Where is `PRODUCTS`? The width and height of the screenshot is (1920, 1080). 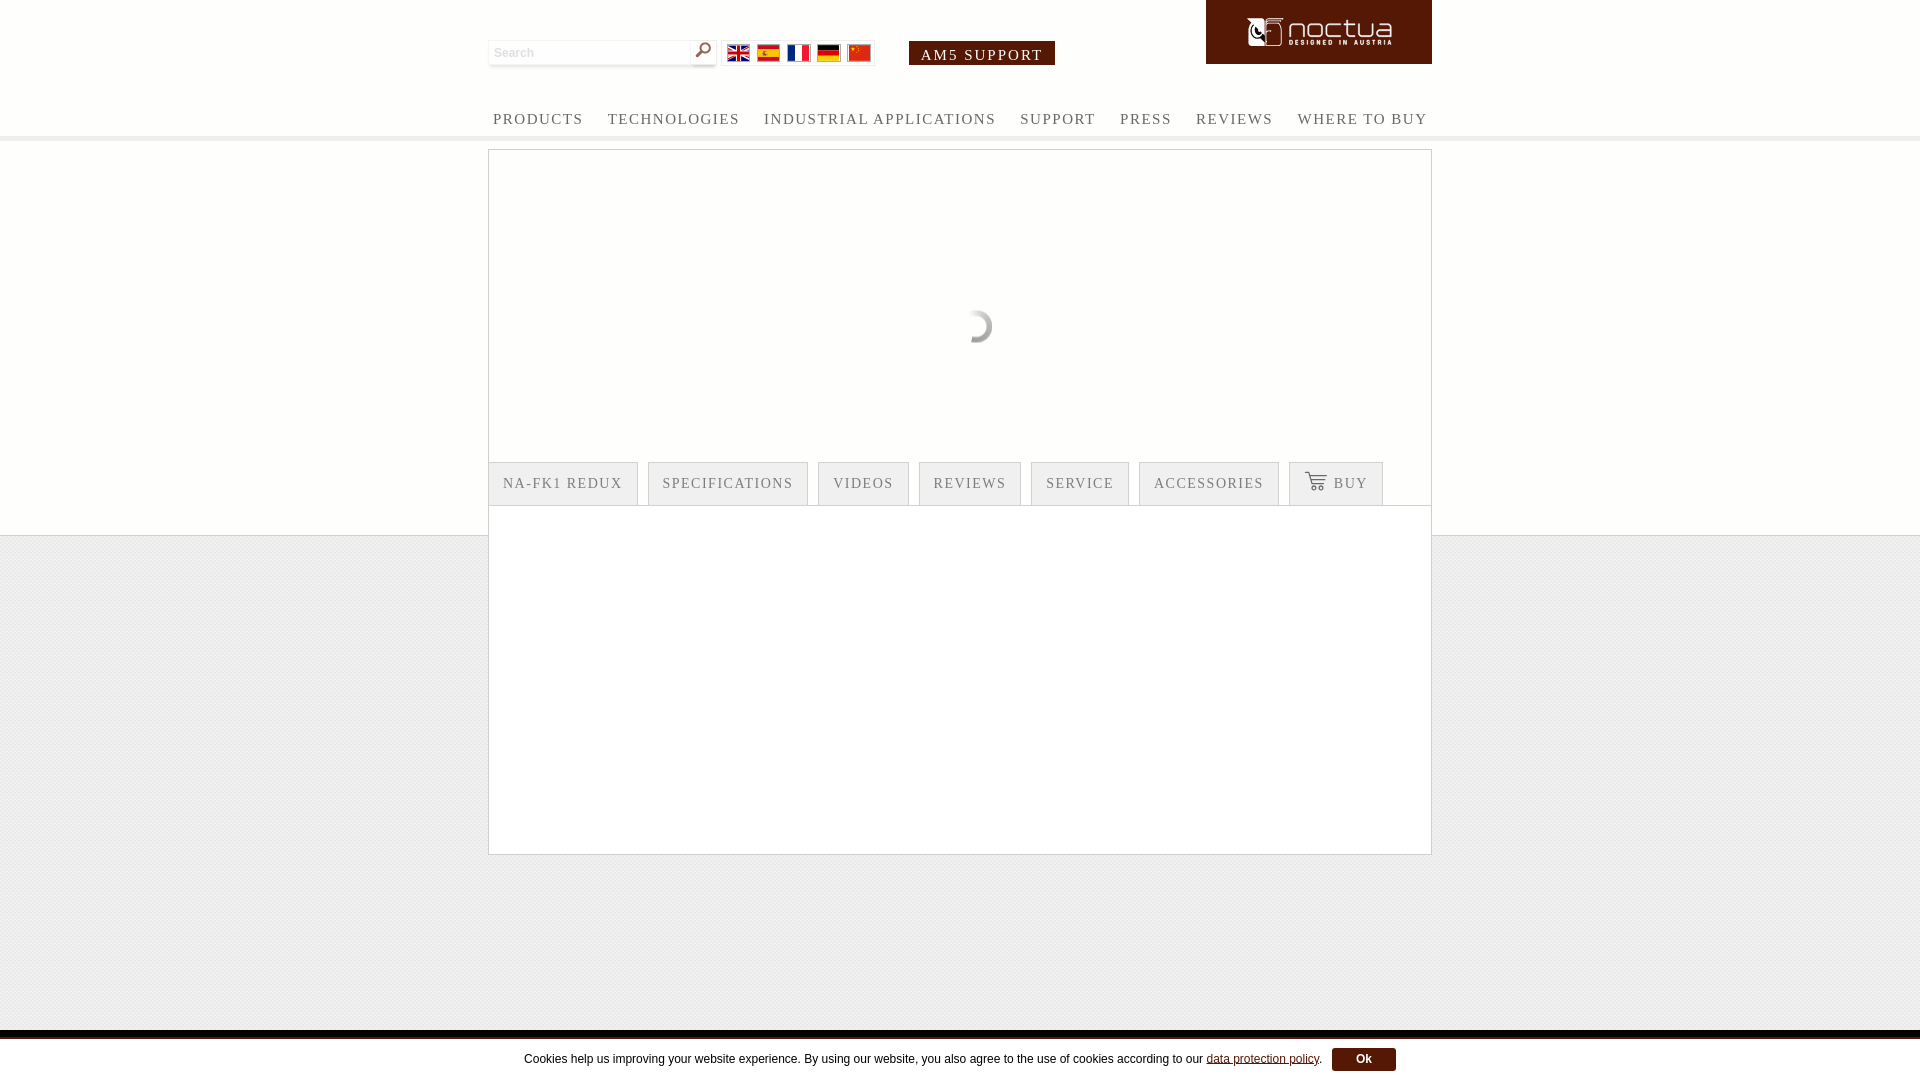 PRODUCTS is located at coordinates (538, 119).